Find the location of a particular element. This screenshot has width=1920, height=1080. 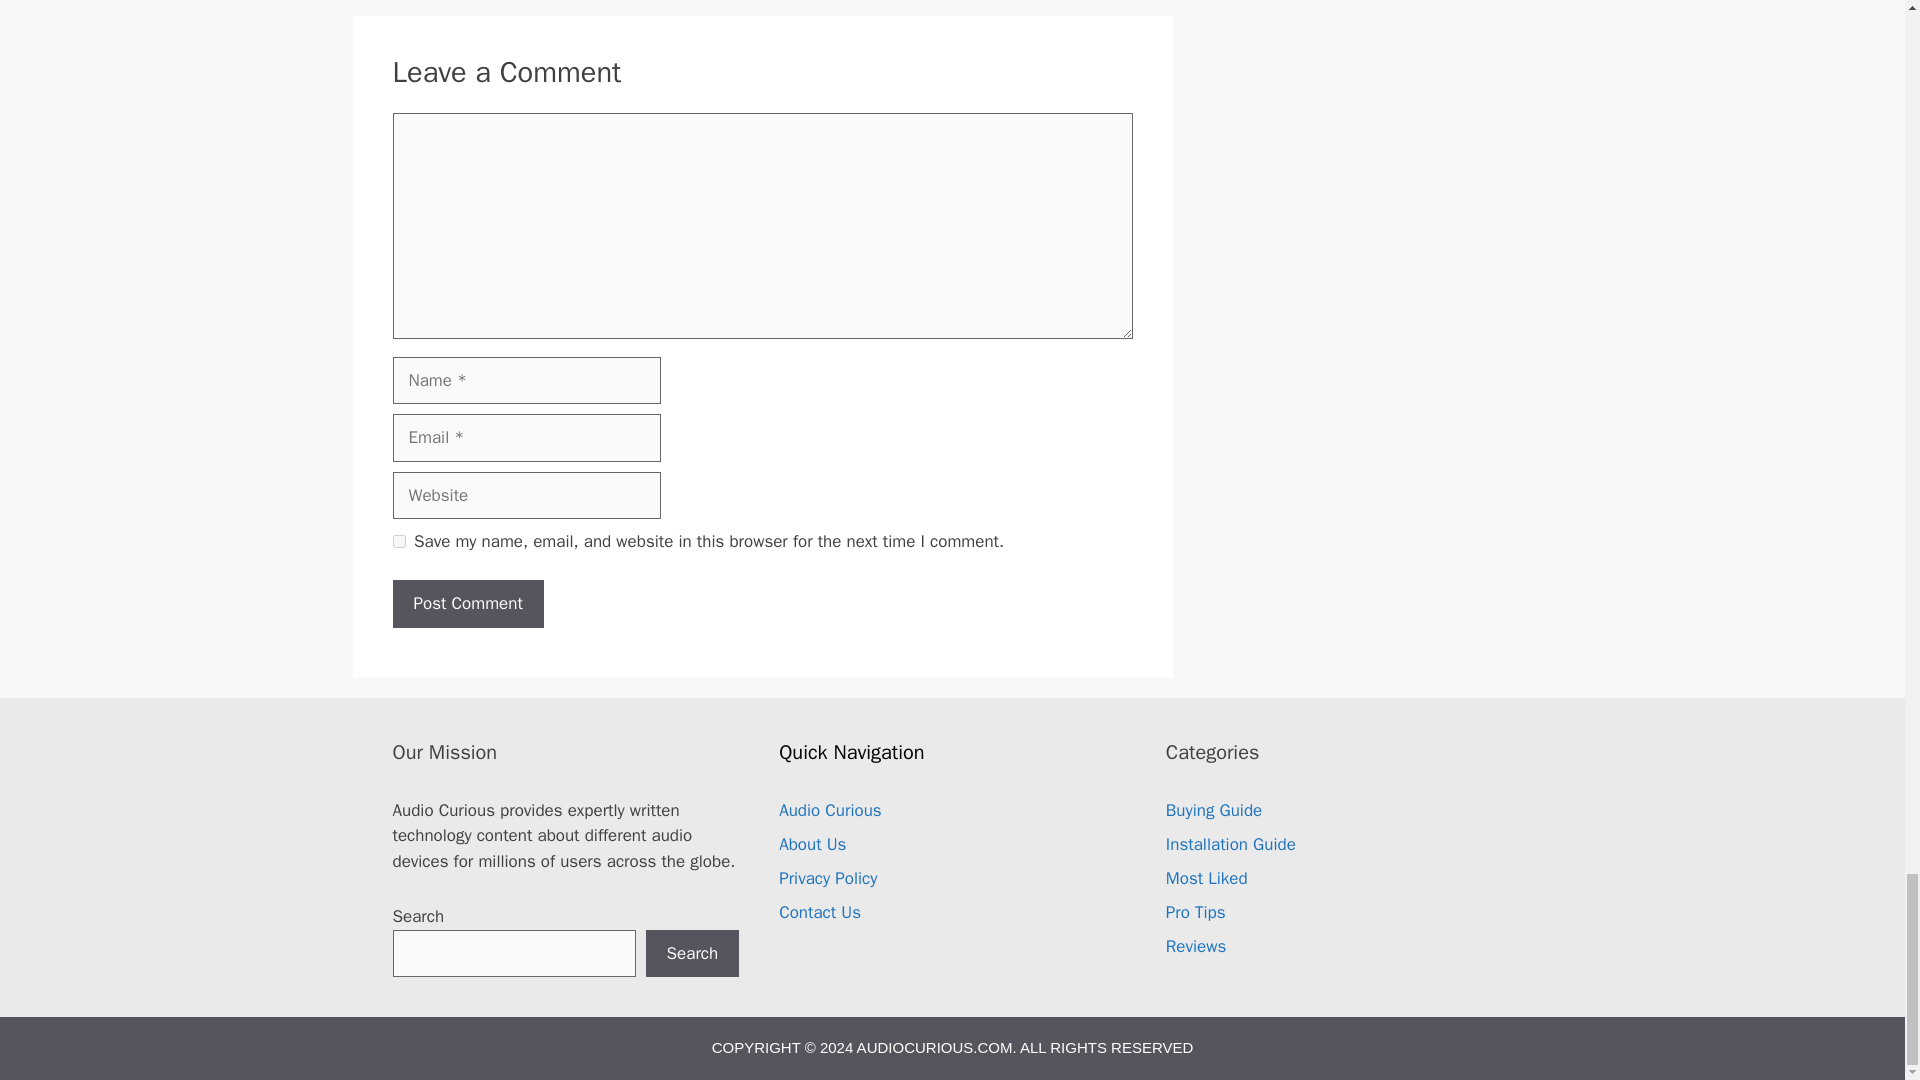

Audio Curious is located at coordinates (830, 810).